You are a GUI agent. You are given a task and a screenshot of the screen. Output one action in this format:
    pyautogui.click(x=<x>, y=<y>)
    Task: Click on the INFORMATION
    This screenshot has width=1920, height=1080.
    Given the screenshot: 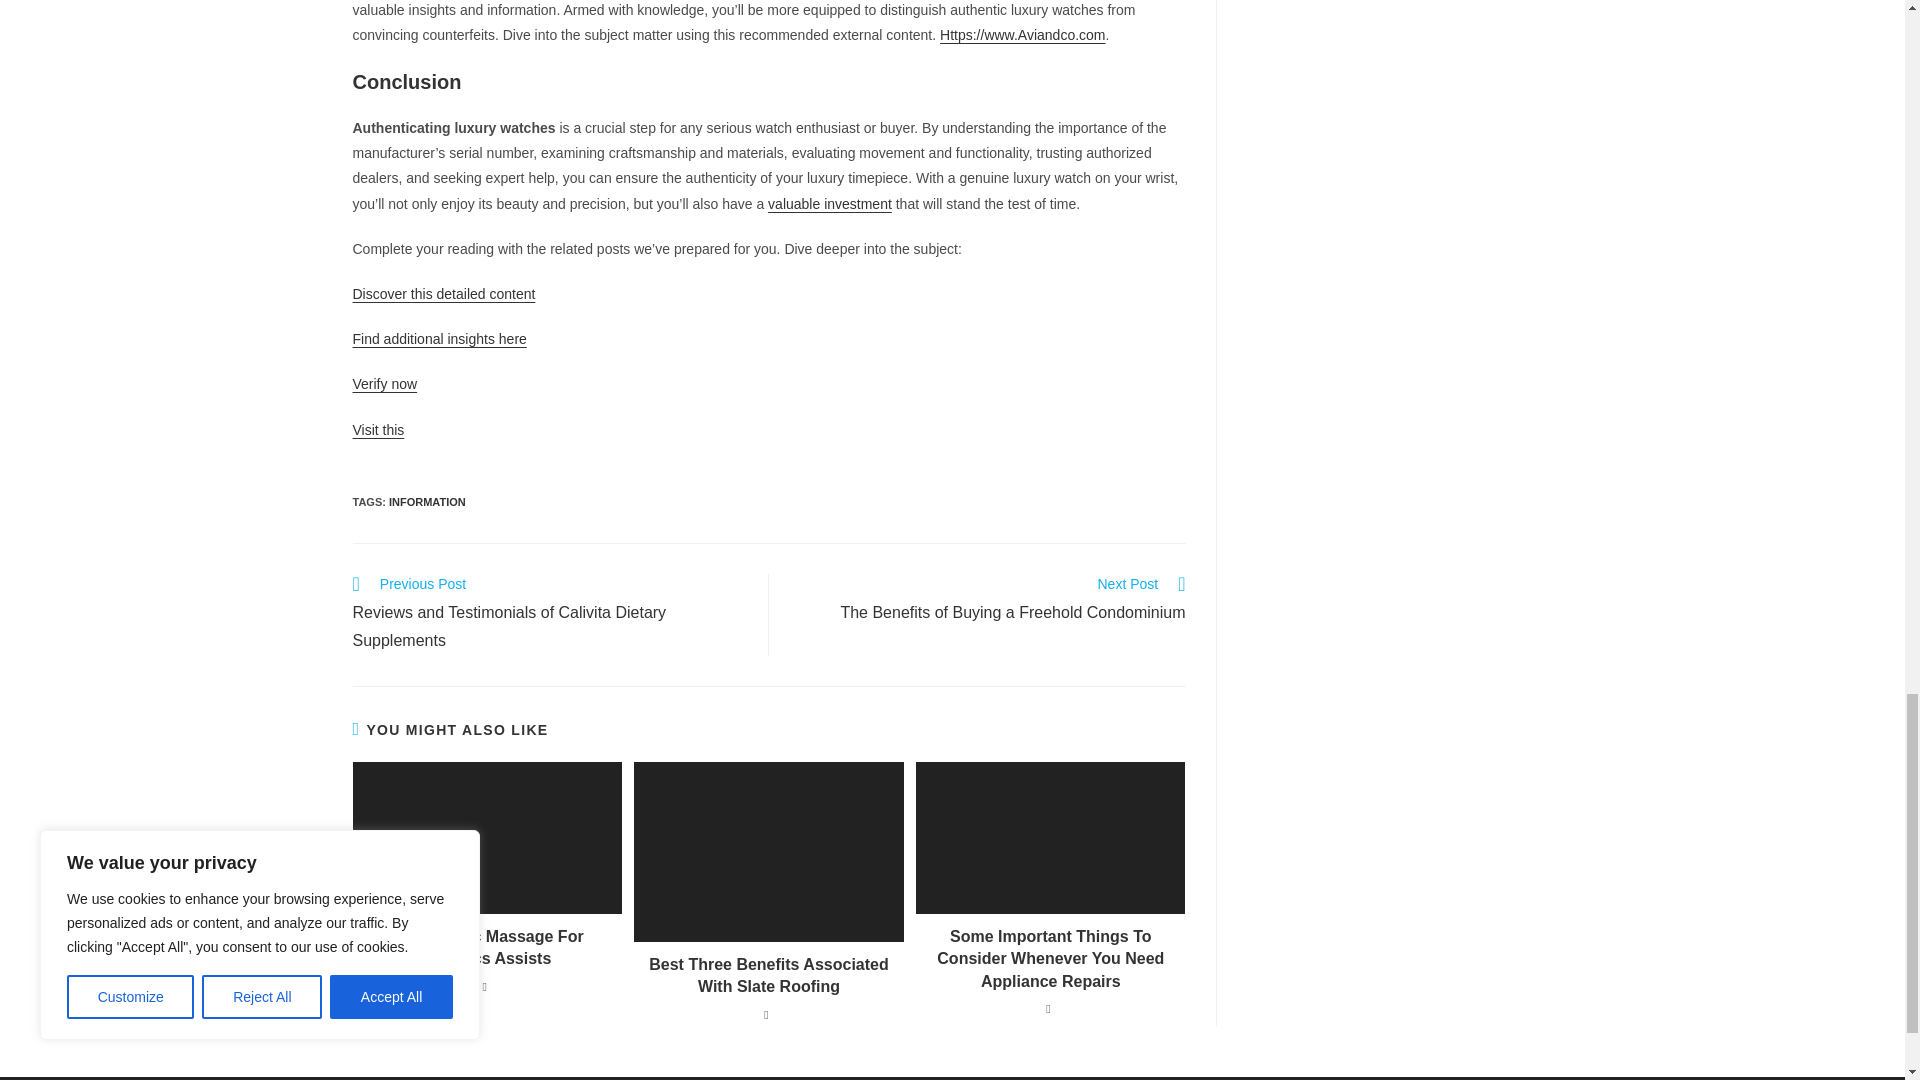 What is the action you would take?
    pyautogui.click(x=428, y=501)
    